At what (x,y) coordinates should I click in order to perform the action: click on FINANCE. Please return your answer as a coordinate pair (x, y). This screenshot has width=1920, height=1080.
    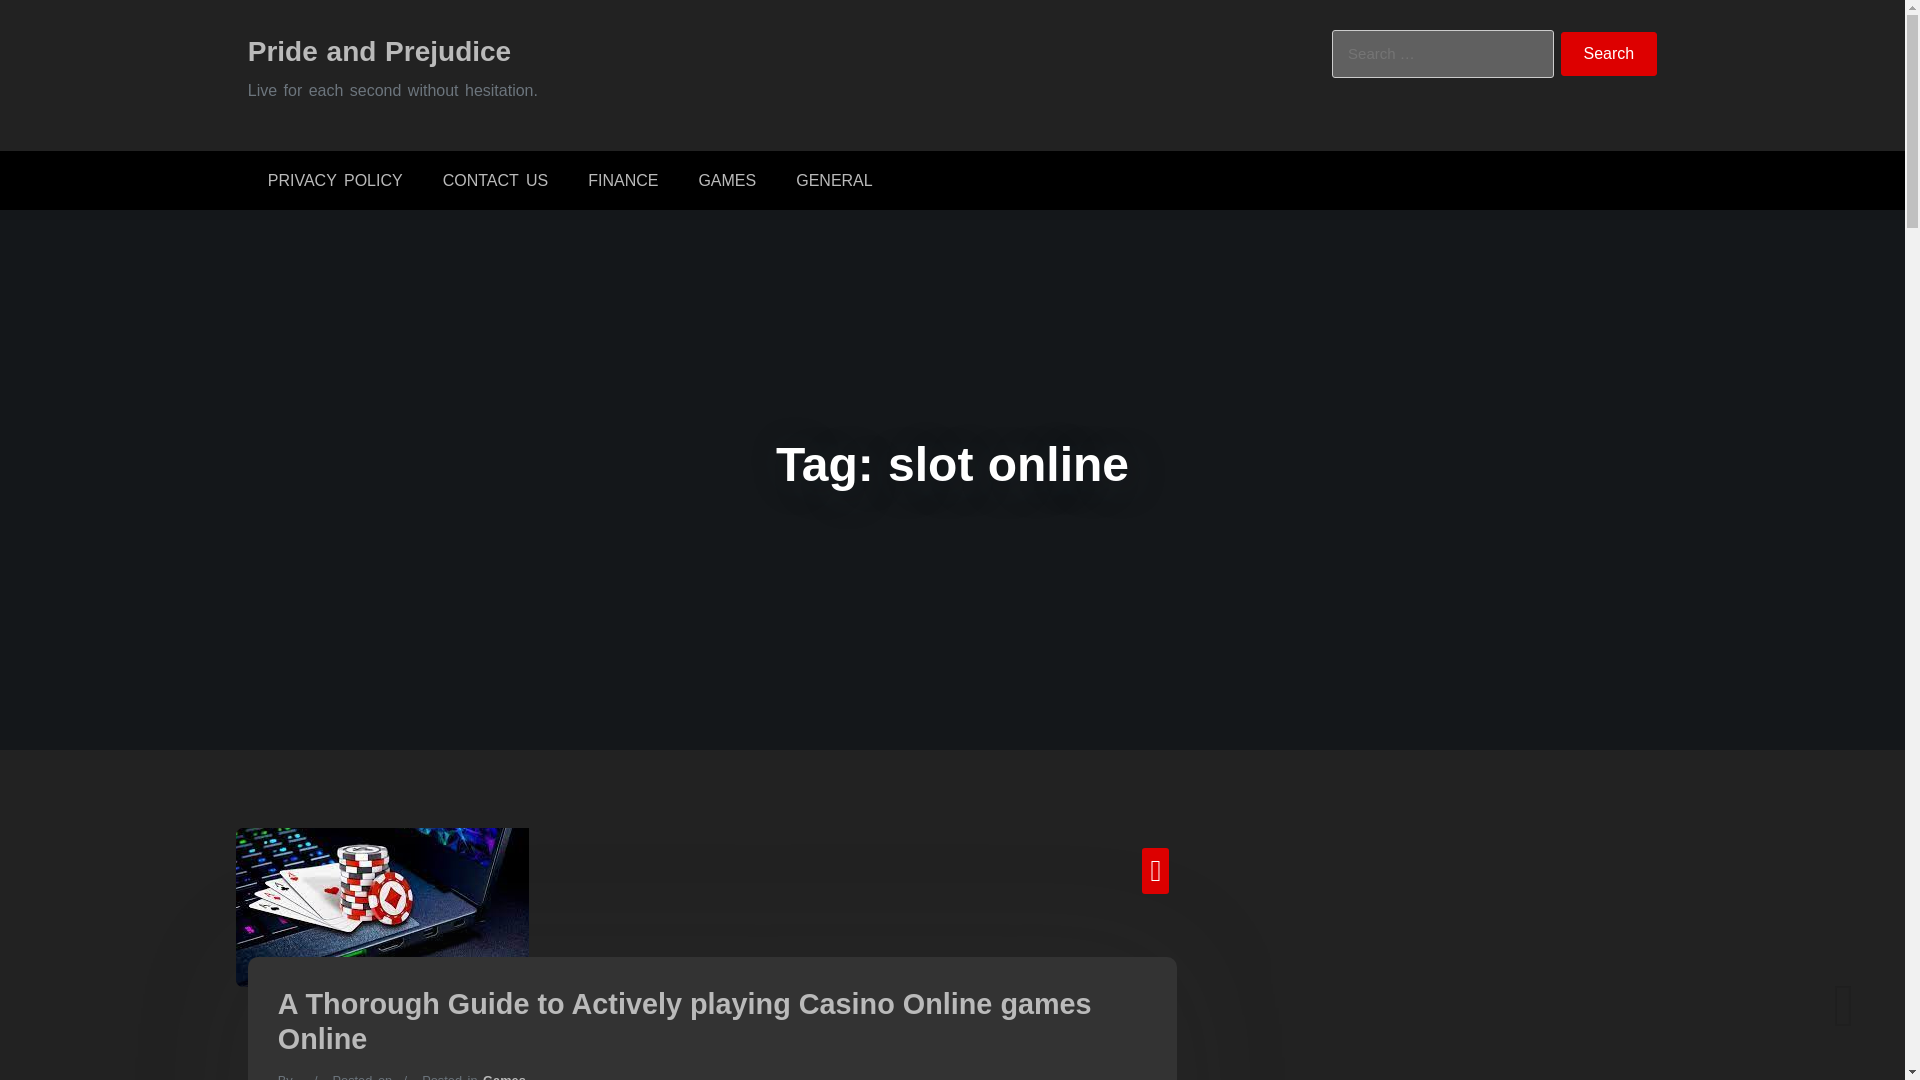
    Looking at the image, I should click on (622, 180).